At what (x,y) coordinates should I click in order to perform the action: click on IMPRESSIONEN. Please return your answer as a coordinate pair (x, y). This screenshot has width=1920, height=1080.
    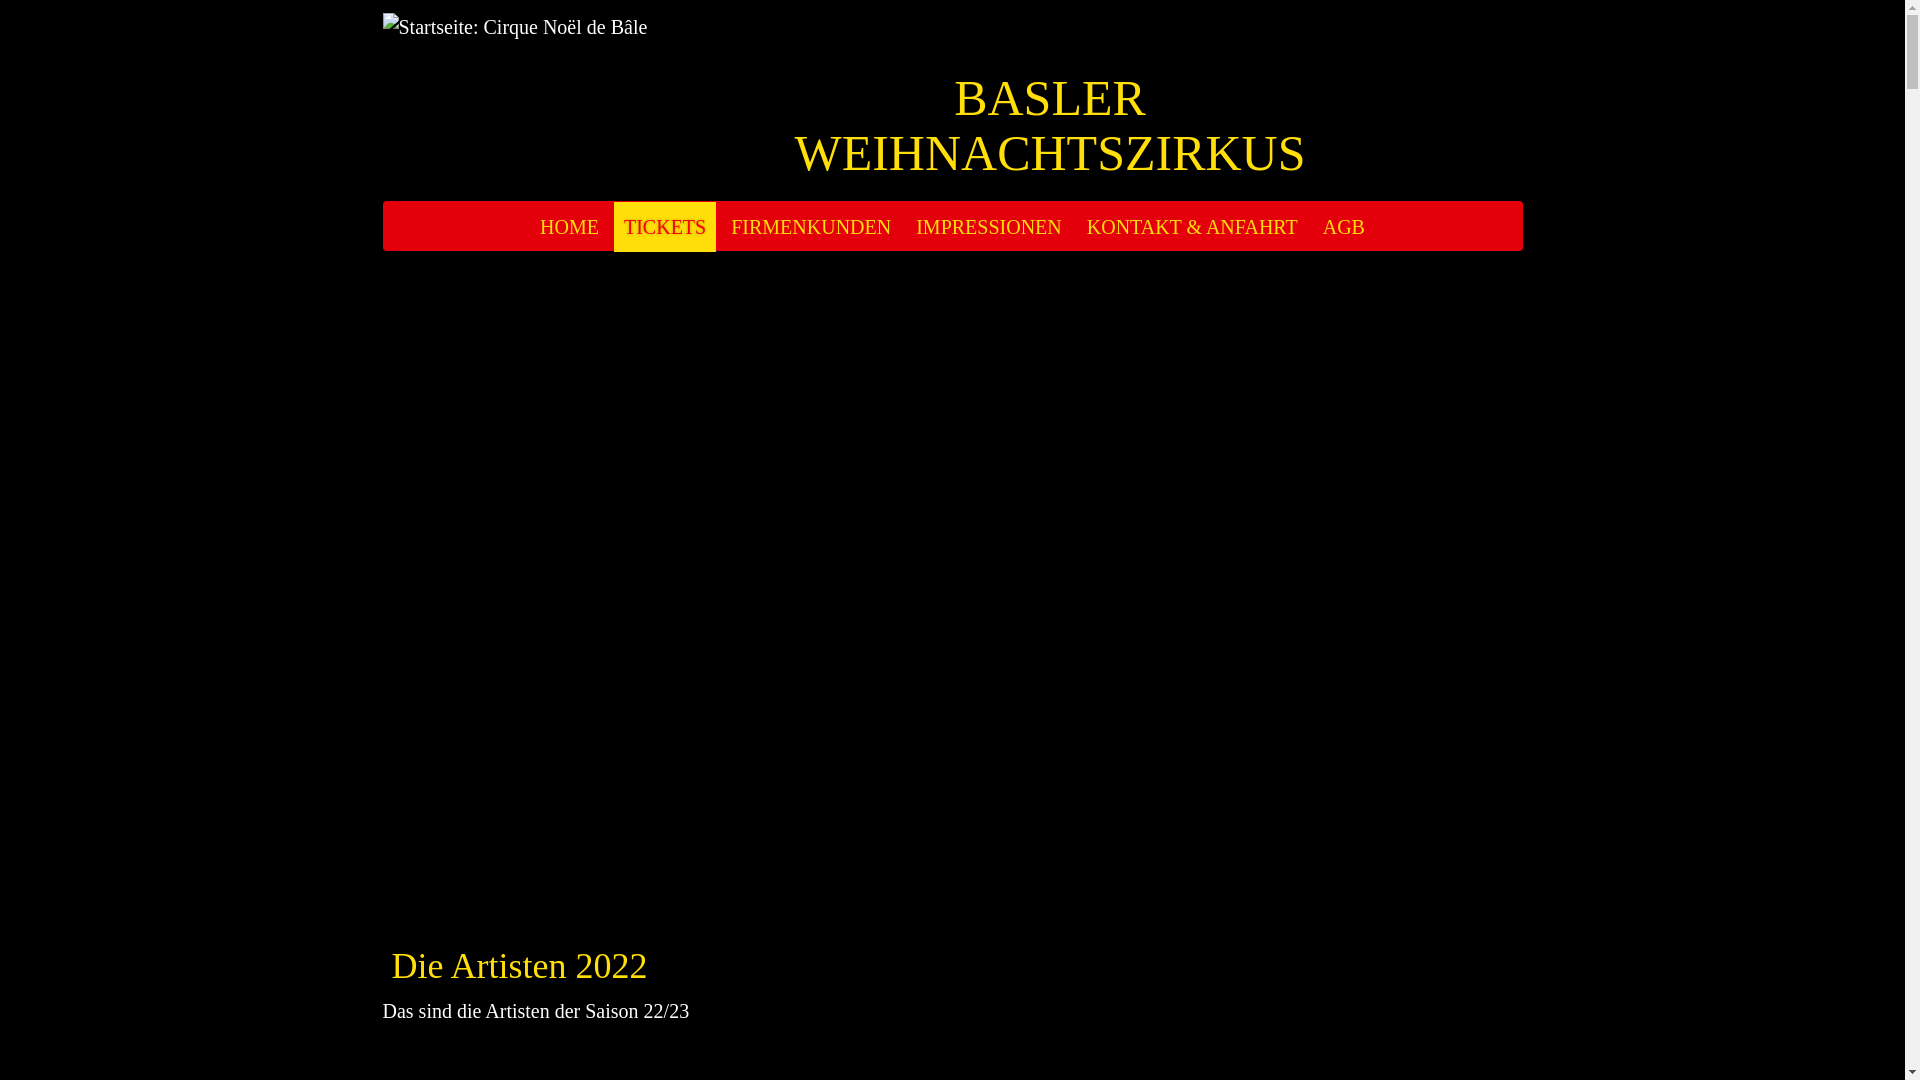
    Looking at the image, I should click on (989, 227).